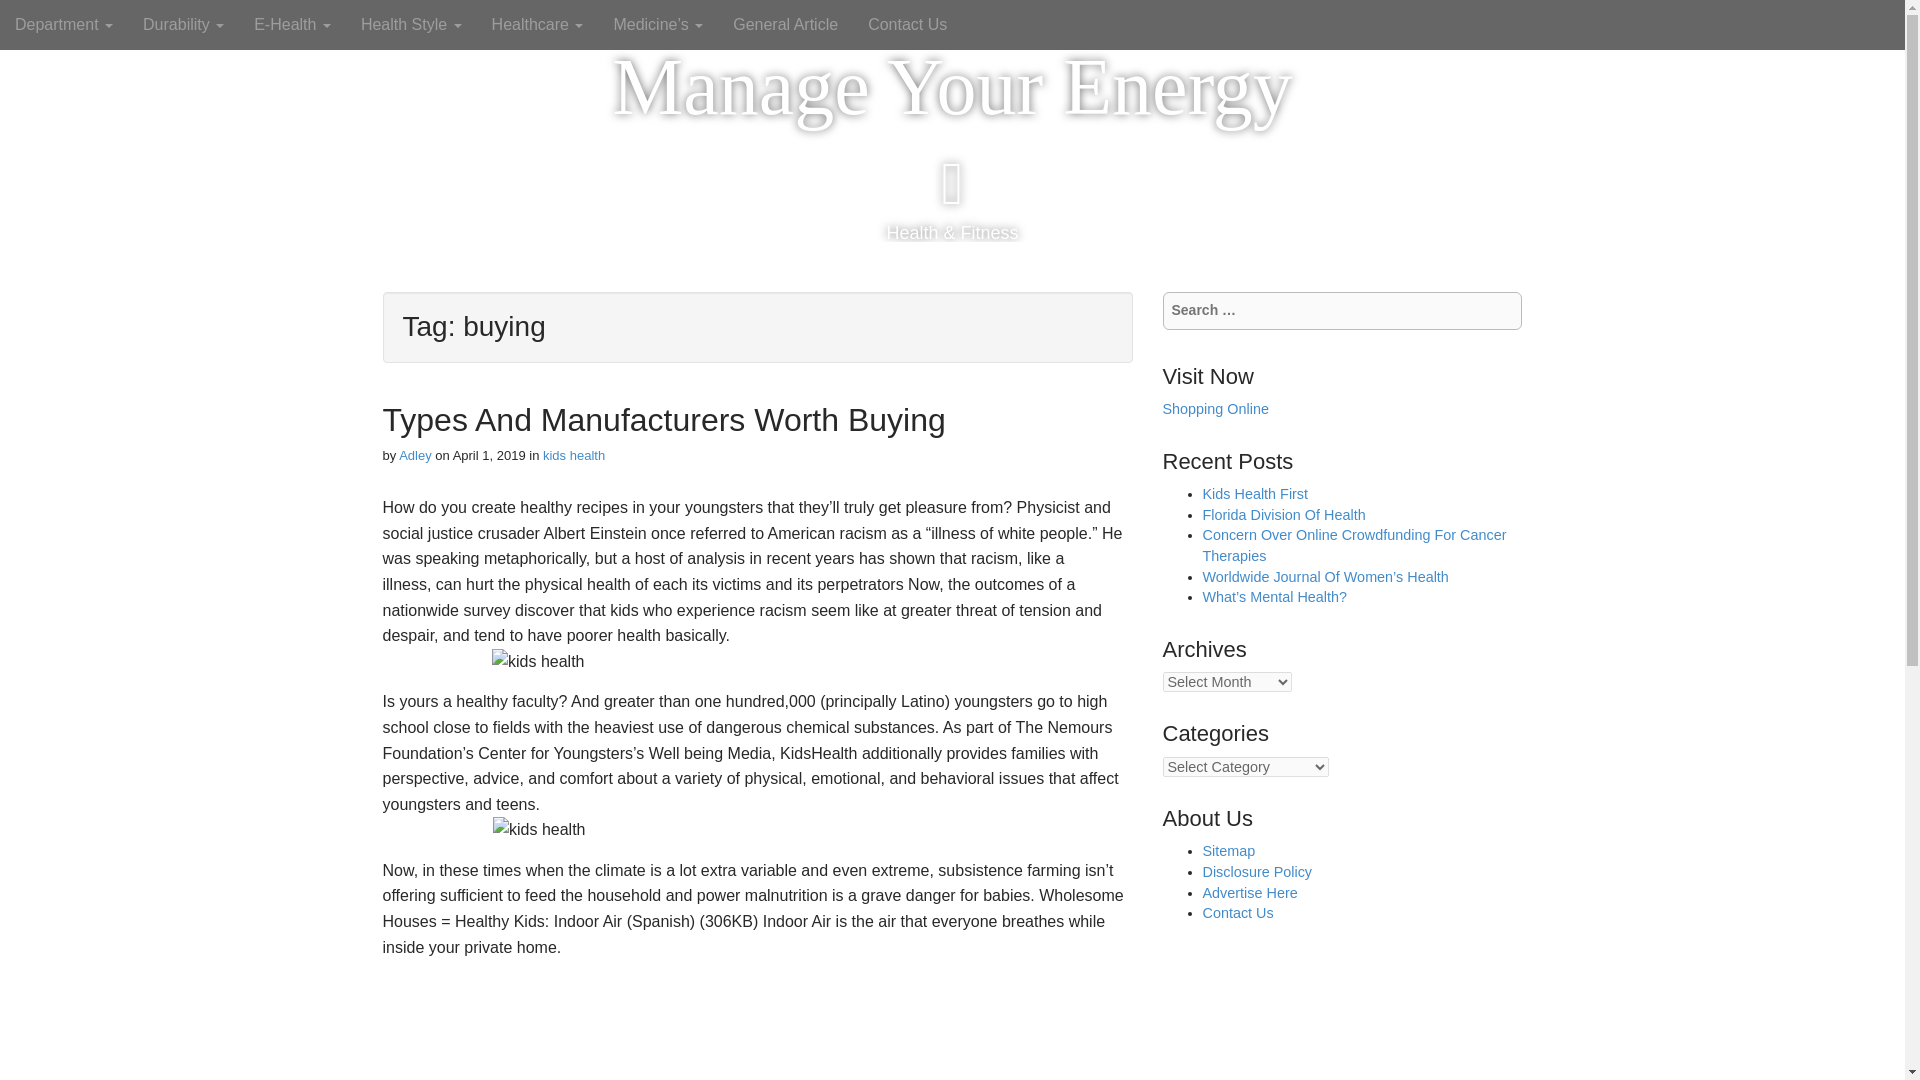  Describe the element at coordinates (30, 18) in the screenshot. I see `Search` at that location.